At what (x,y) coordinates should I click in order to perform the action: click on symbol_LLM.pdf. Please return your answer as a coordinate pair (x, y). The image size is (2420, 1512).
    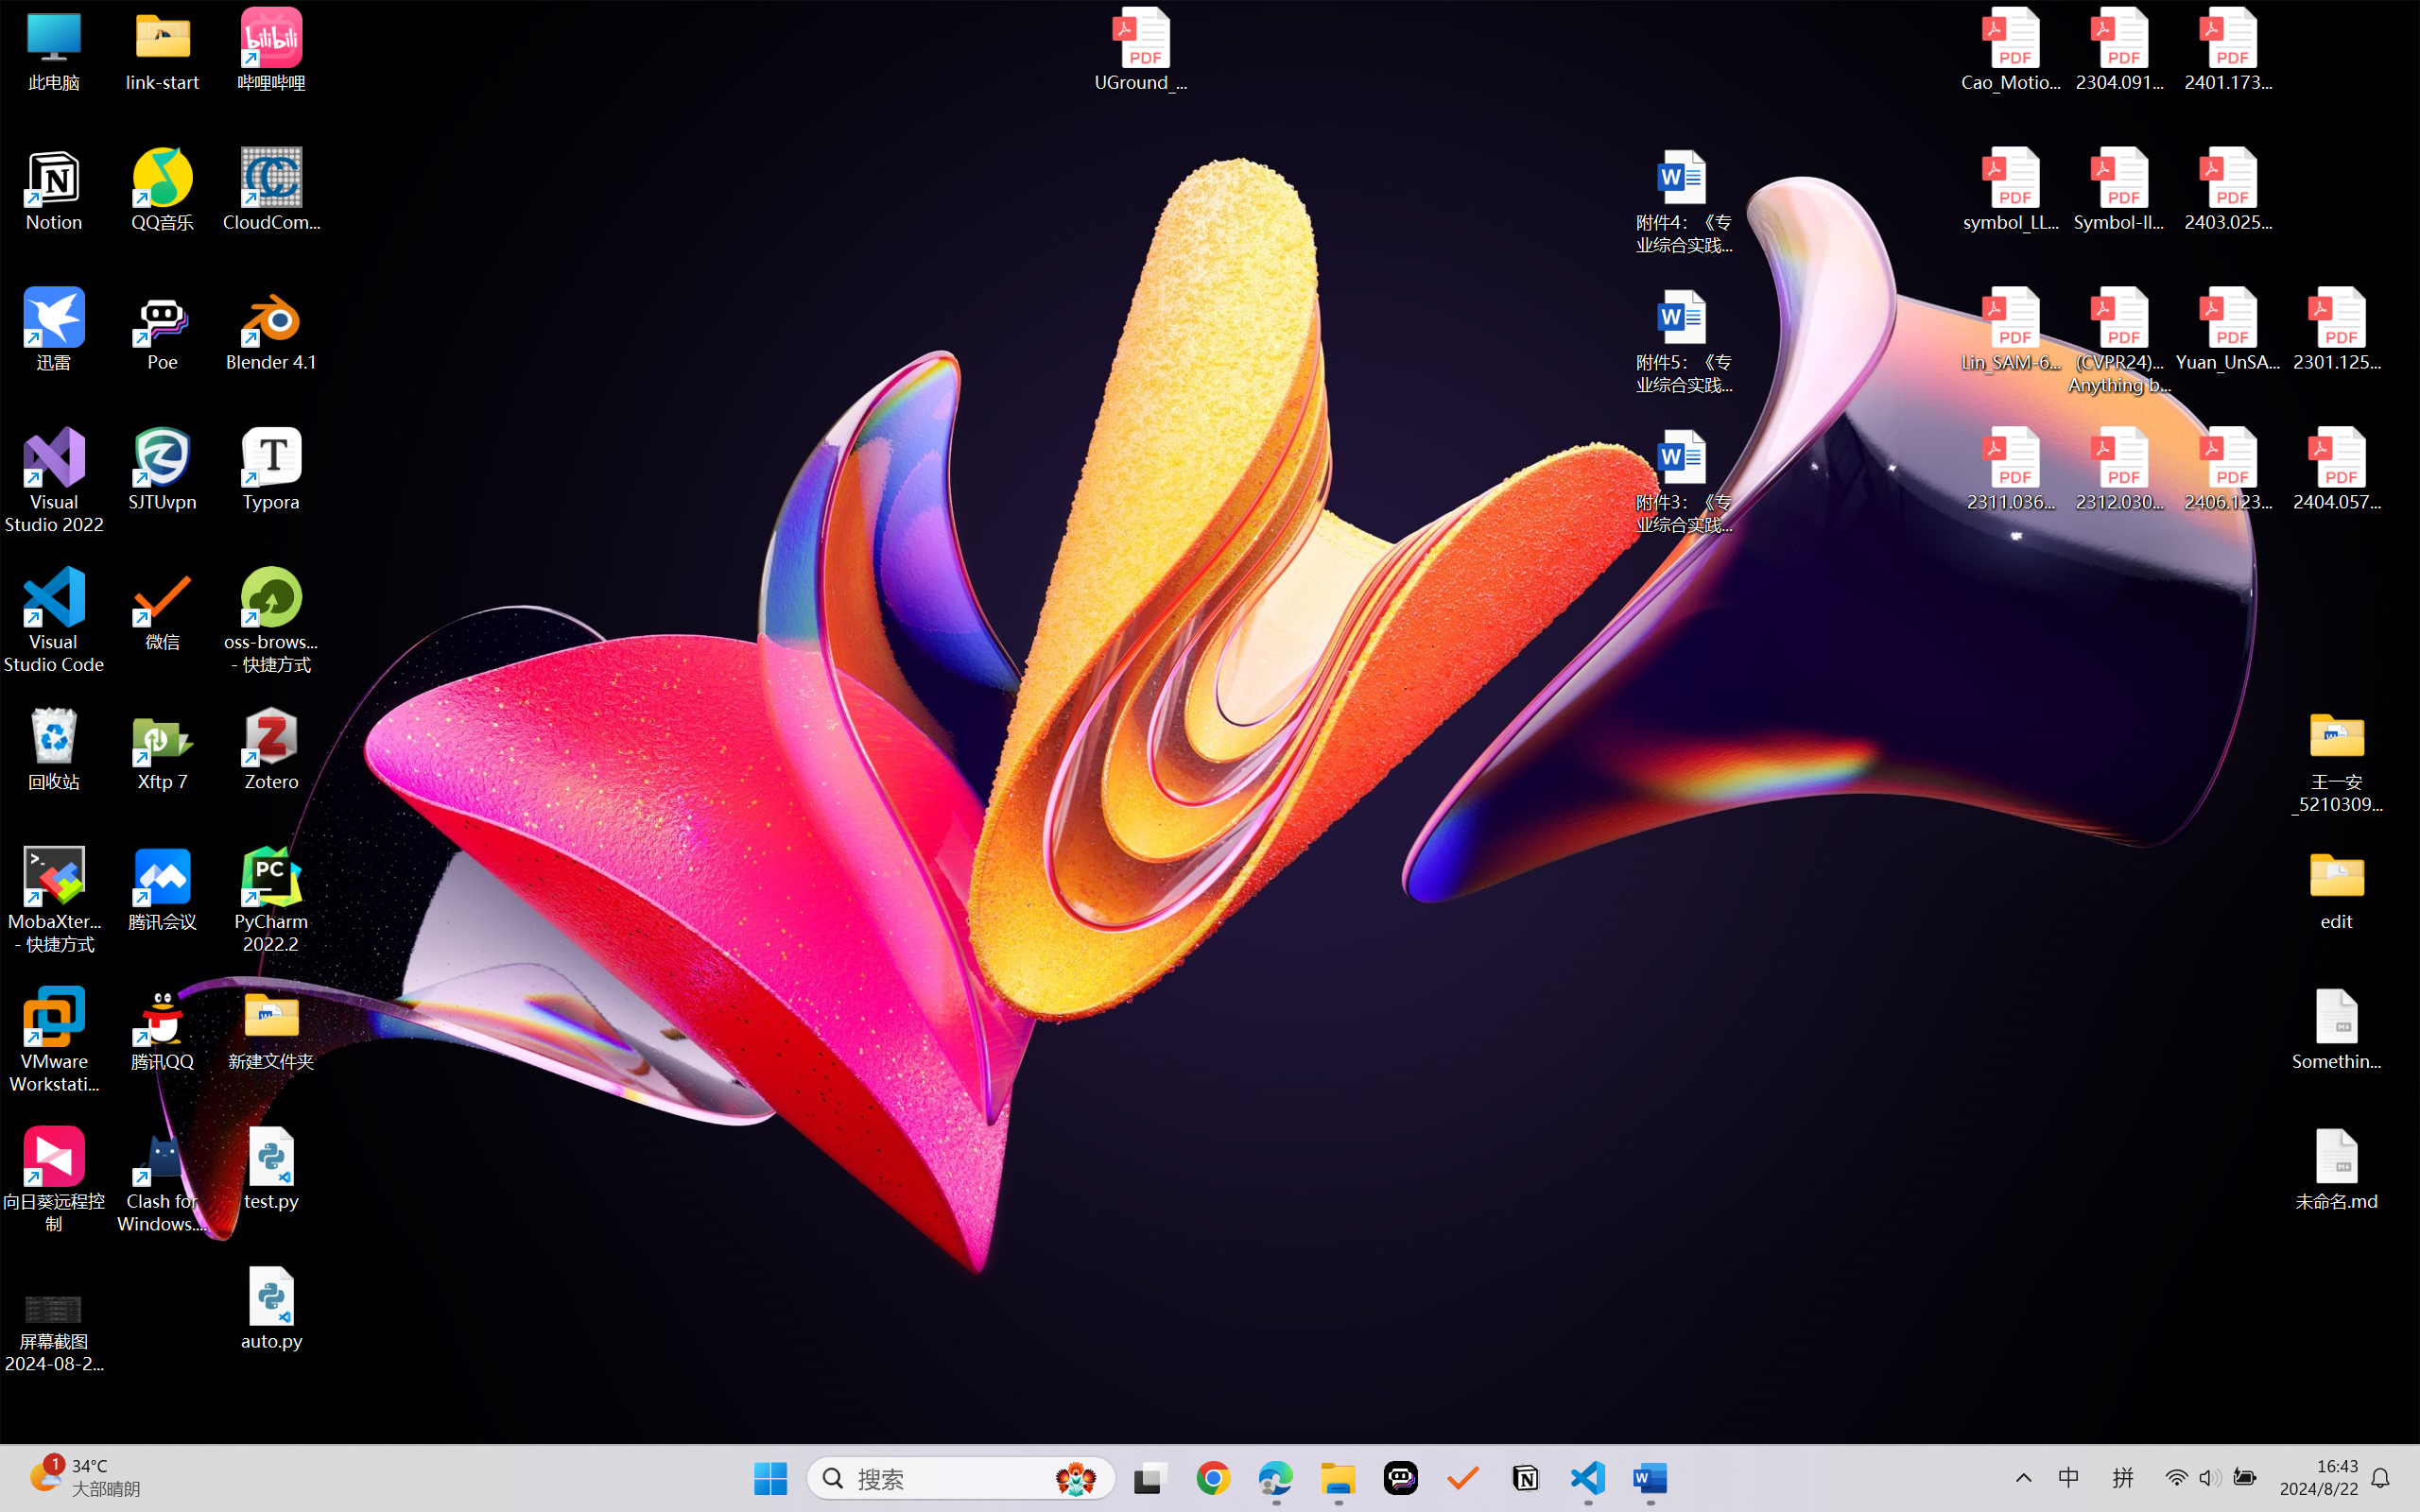
    Looking at the image, I should click on (2012, 190).